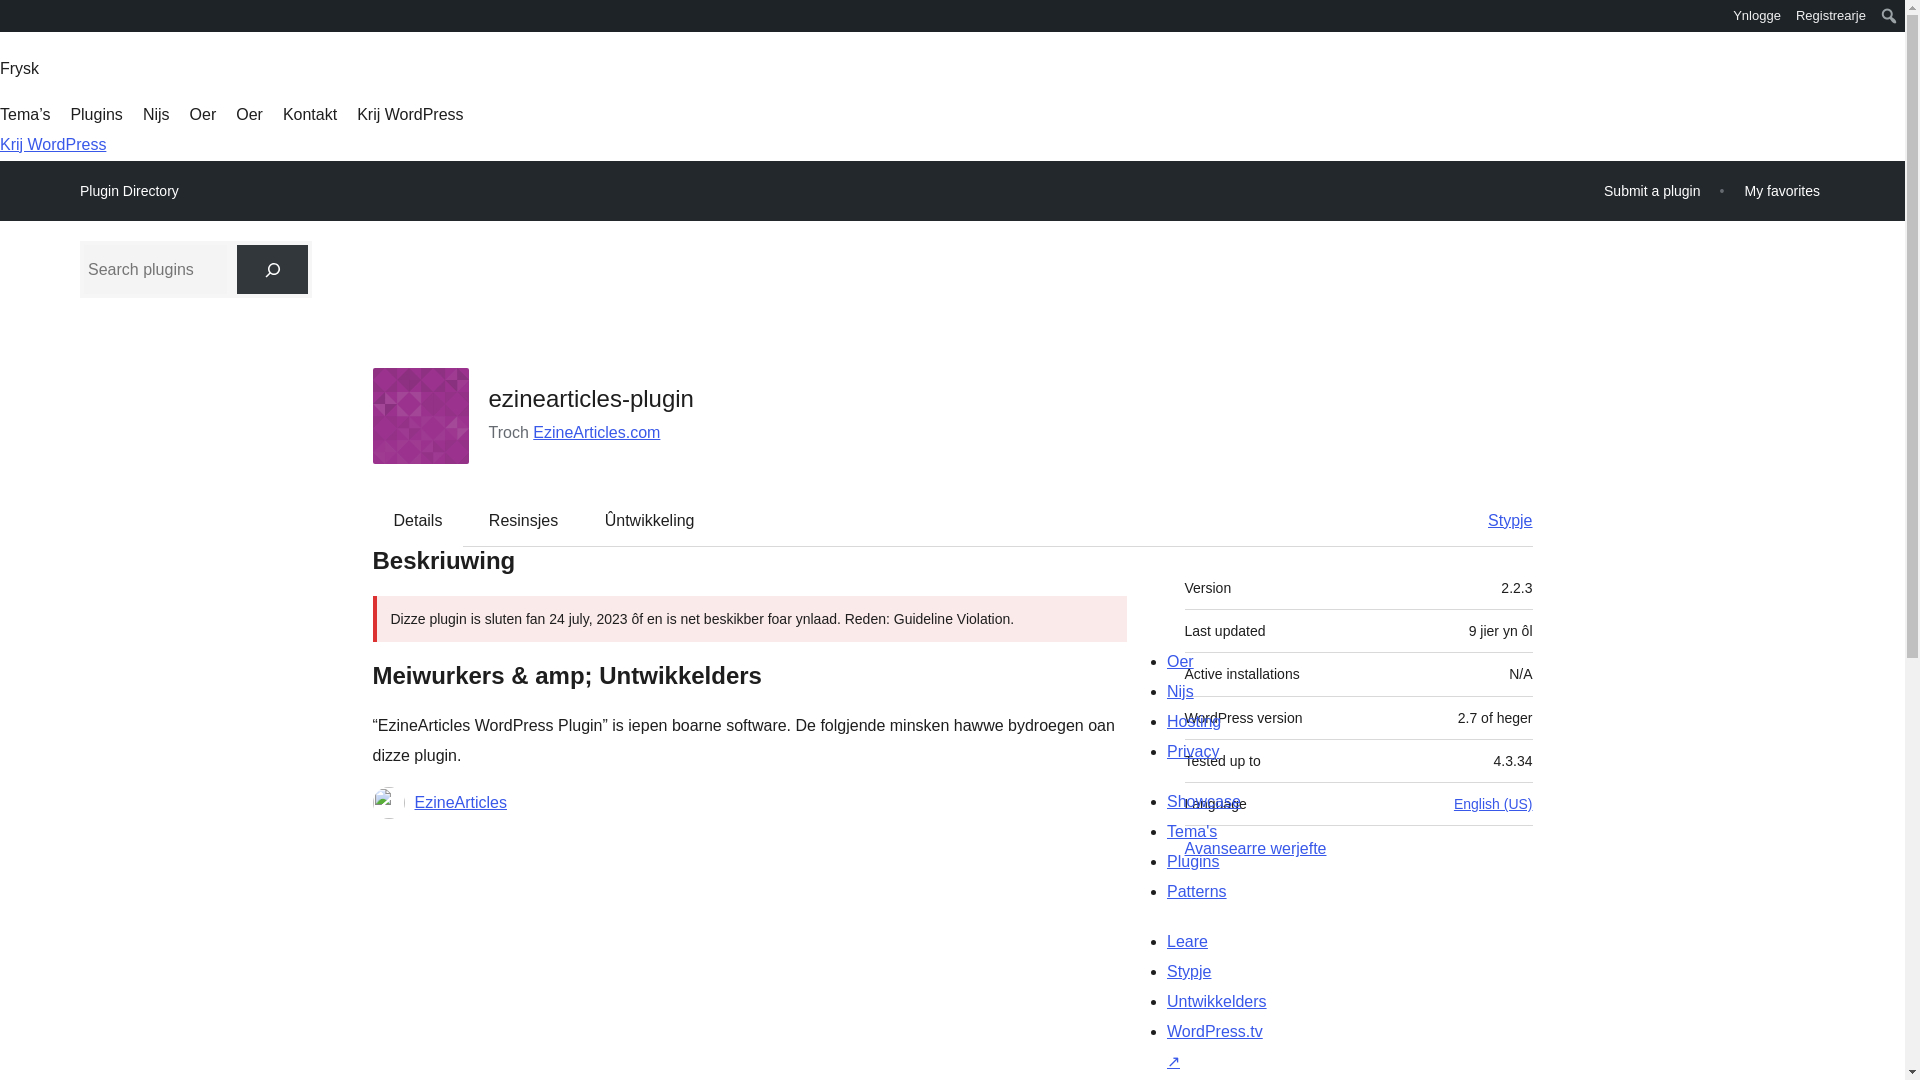 Image resolution: width=1920 pixels, height=1080 pixels. What do you see at coordinates (203, 114) in the screenshot?
I see `Oer` at bounding box center [203, 114].